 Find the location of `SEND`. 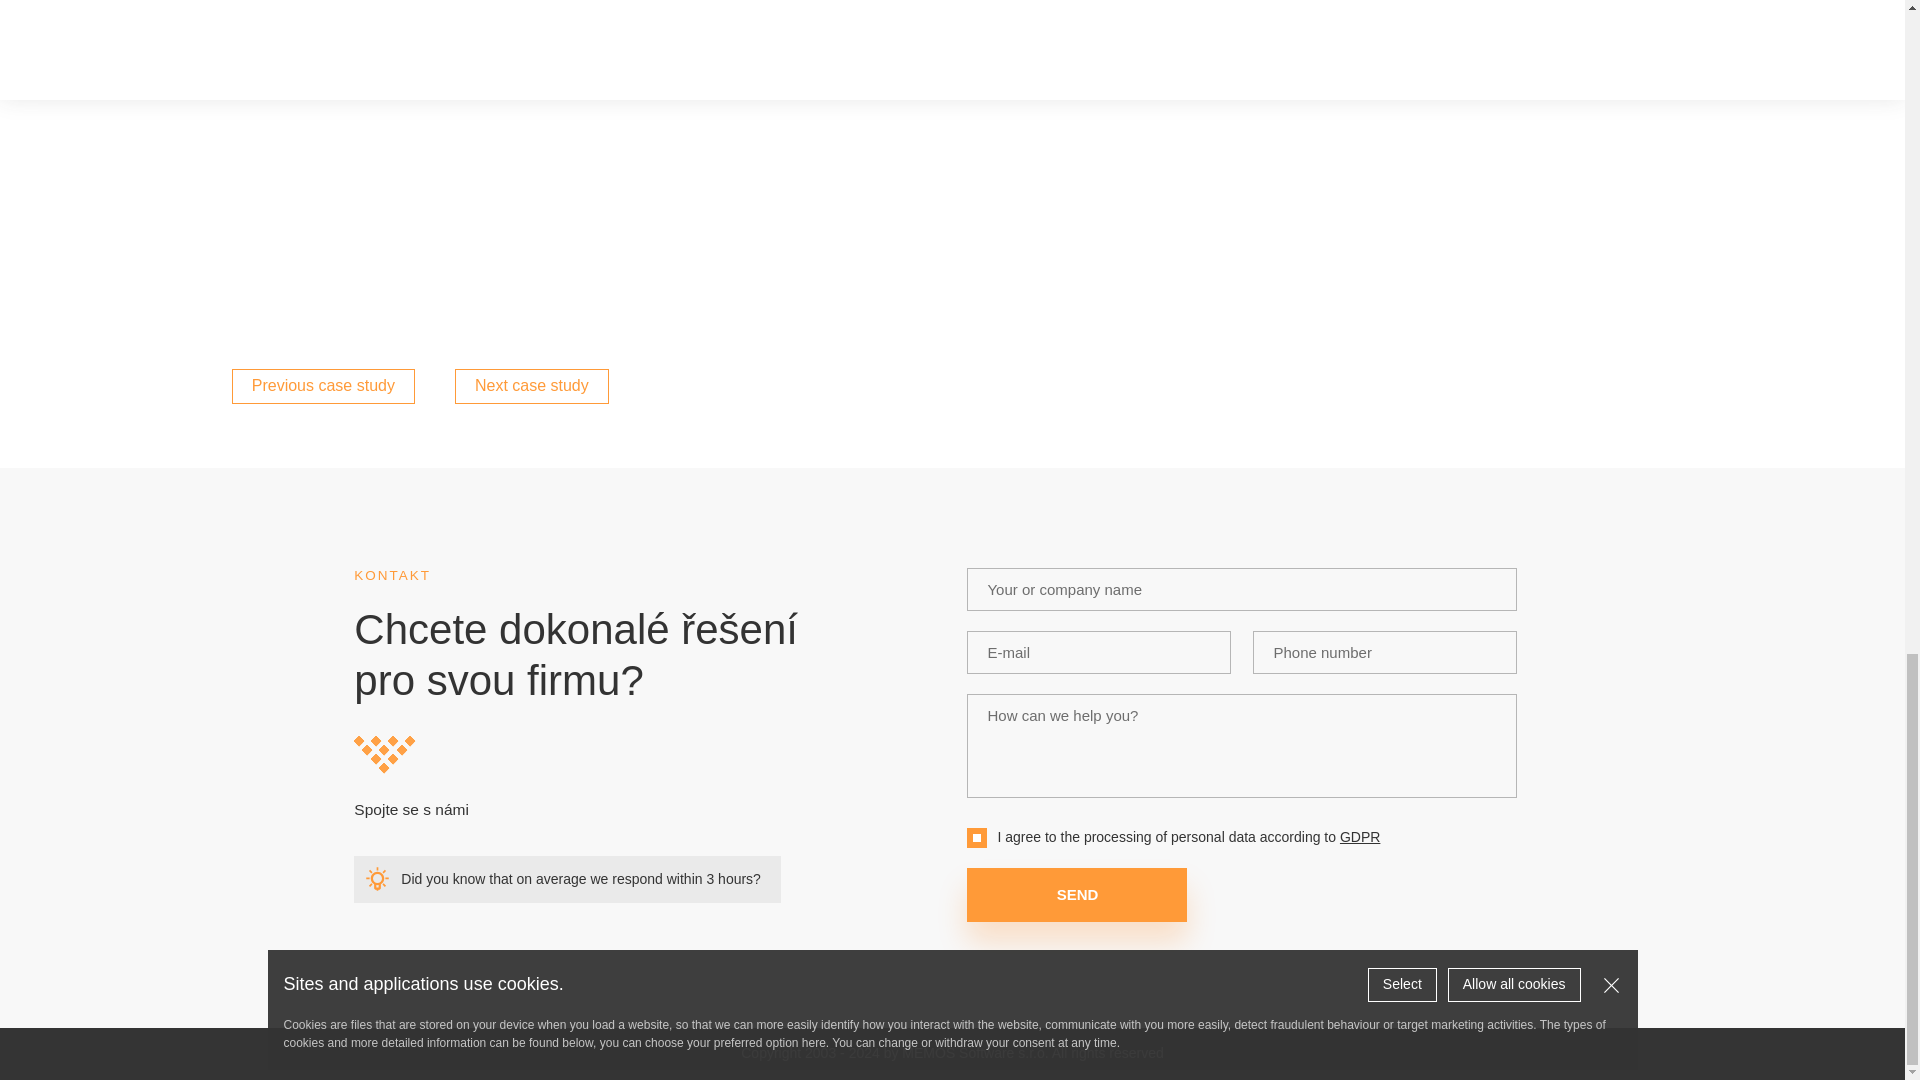

SEND is located at coordinates (1076, 895).